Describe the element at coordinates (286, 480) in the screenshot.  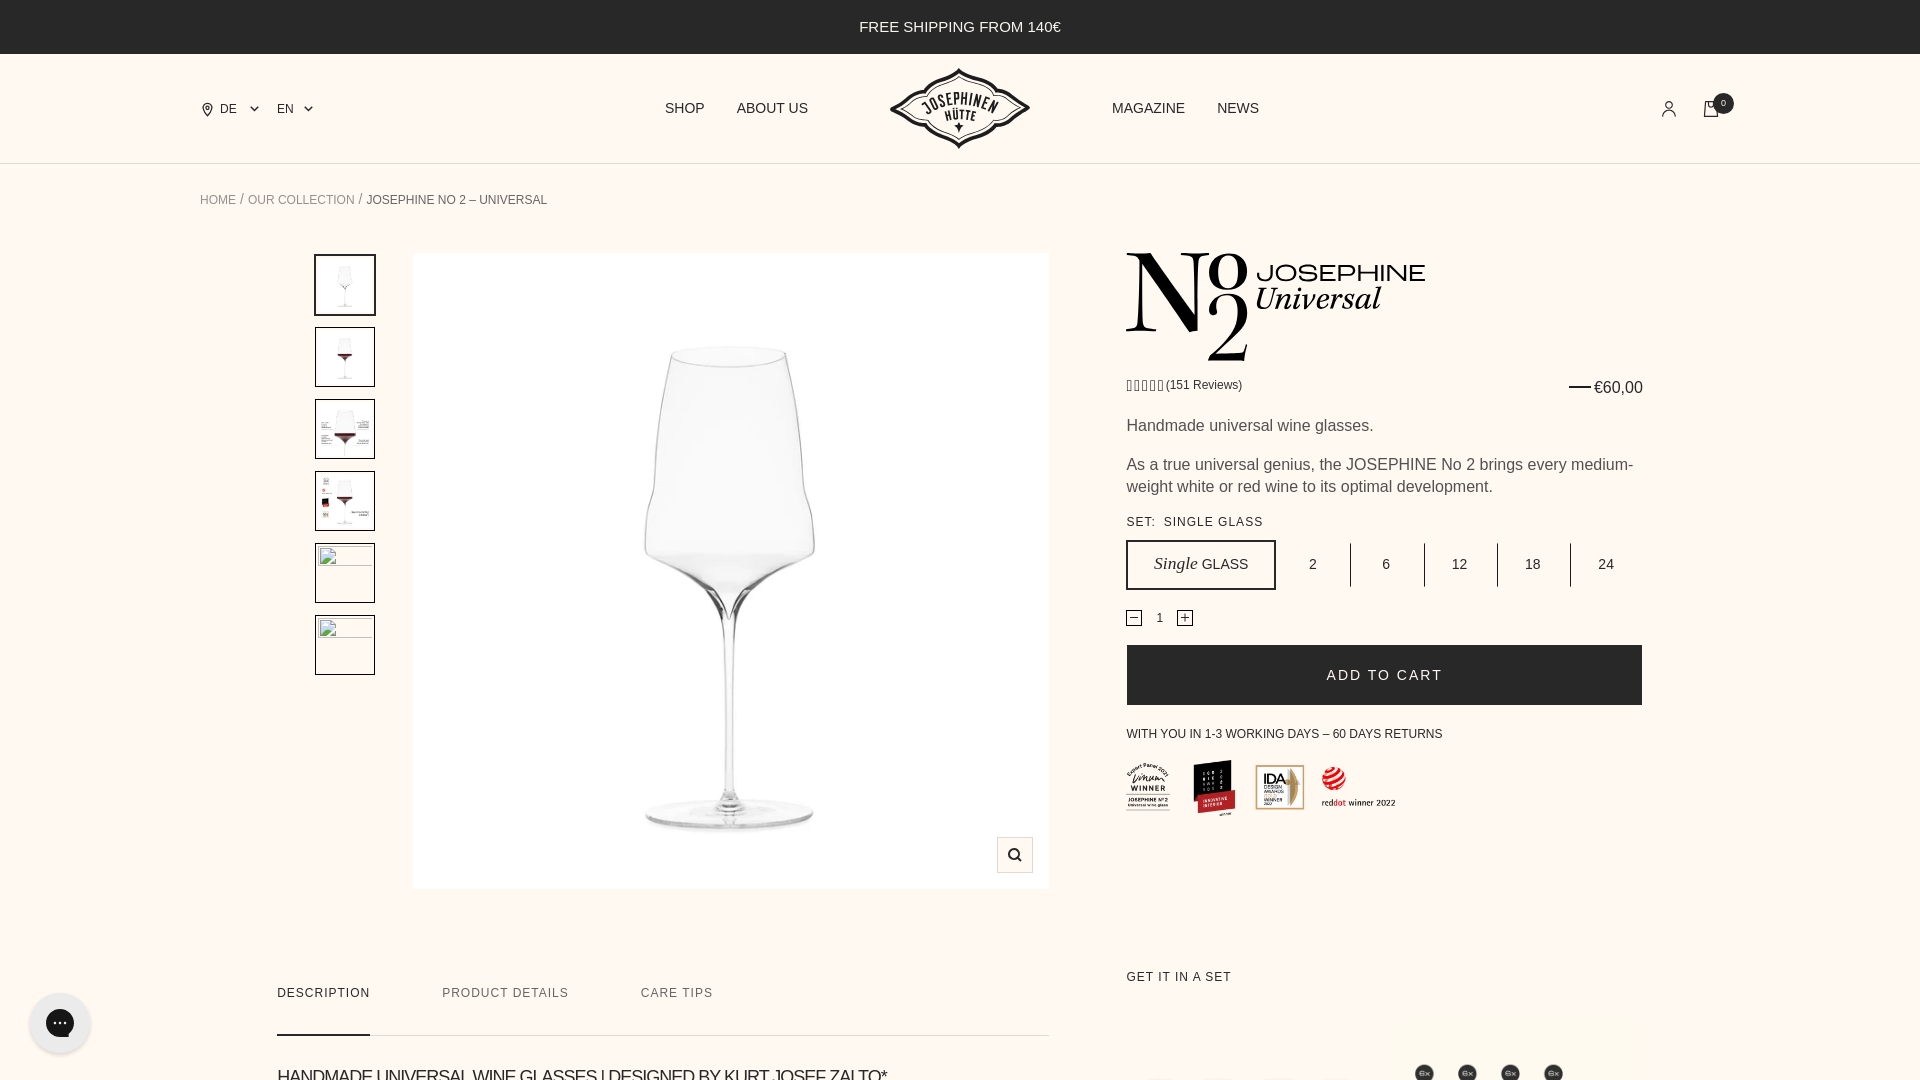
I see `DE` at that location.